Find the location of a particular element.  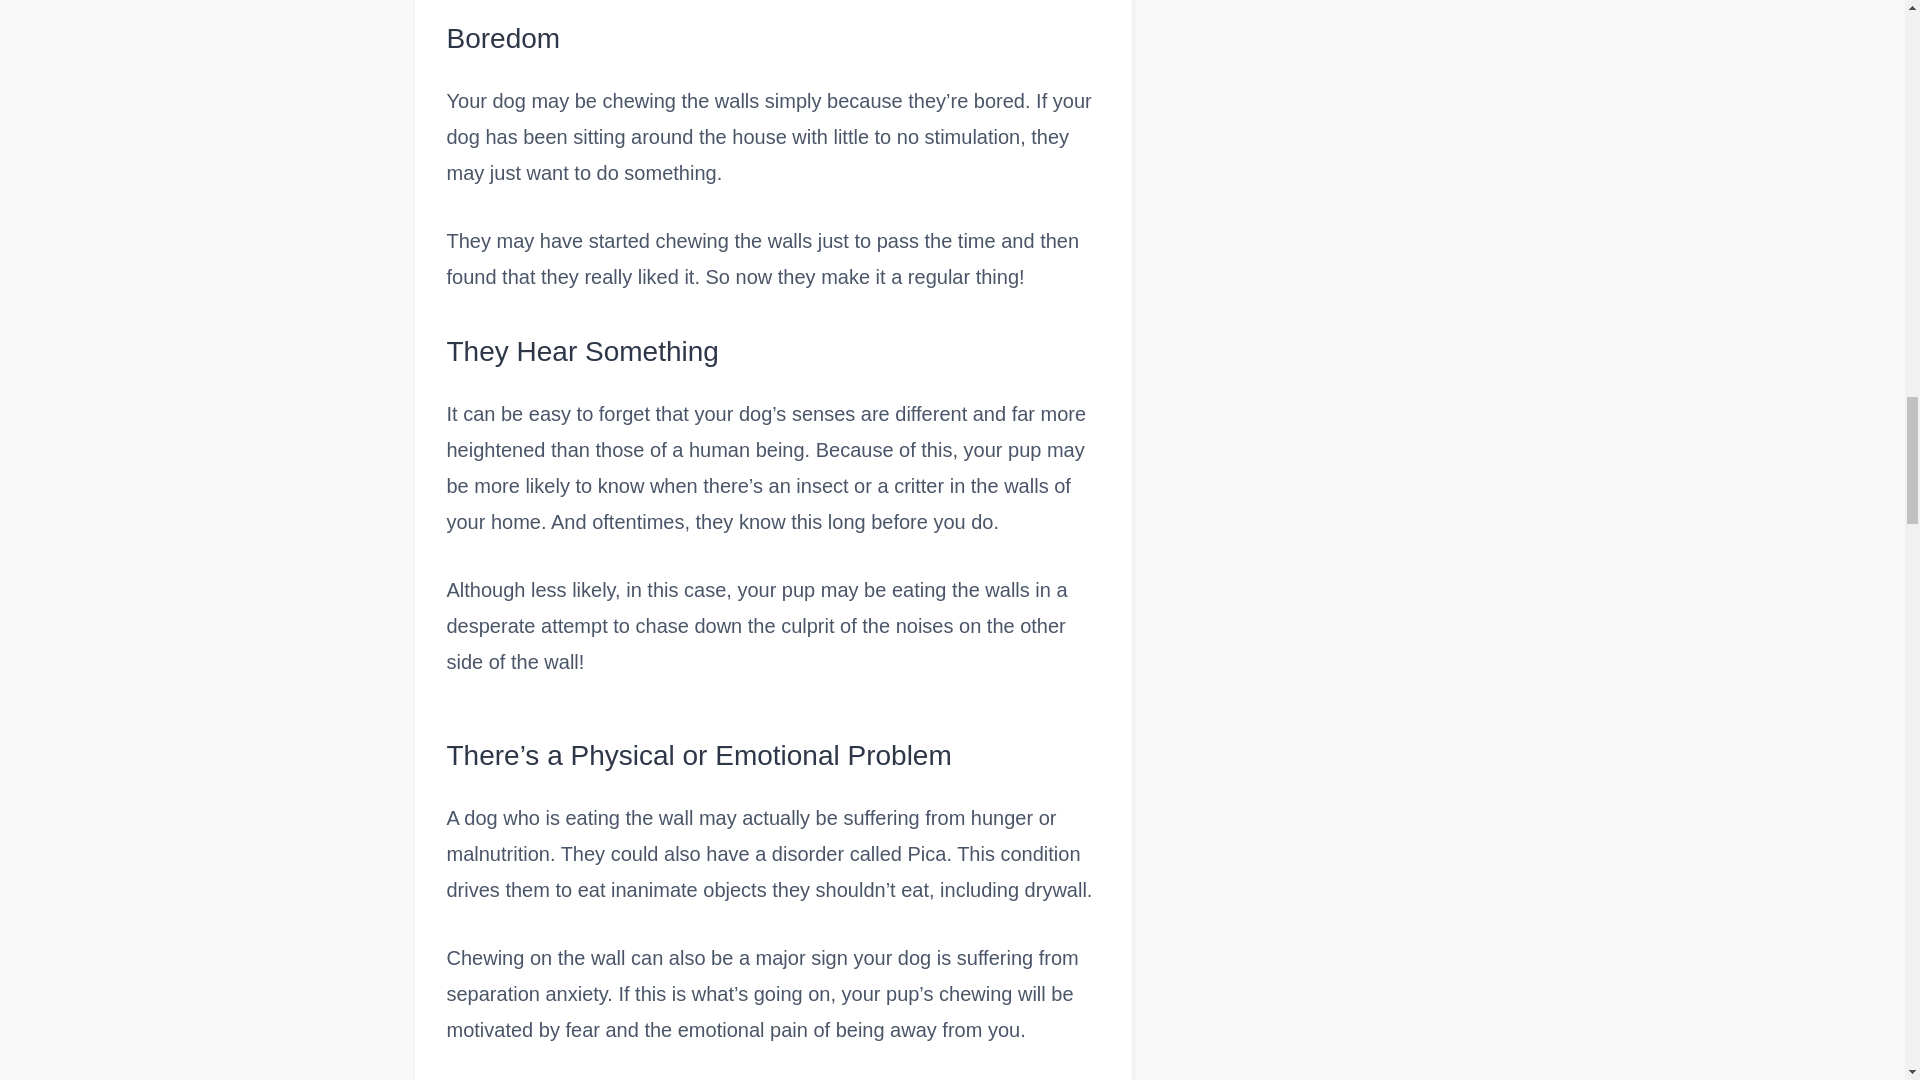

They Hear Something is located at coordinates (772, 352).